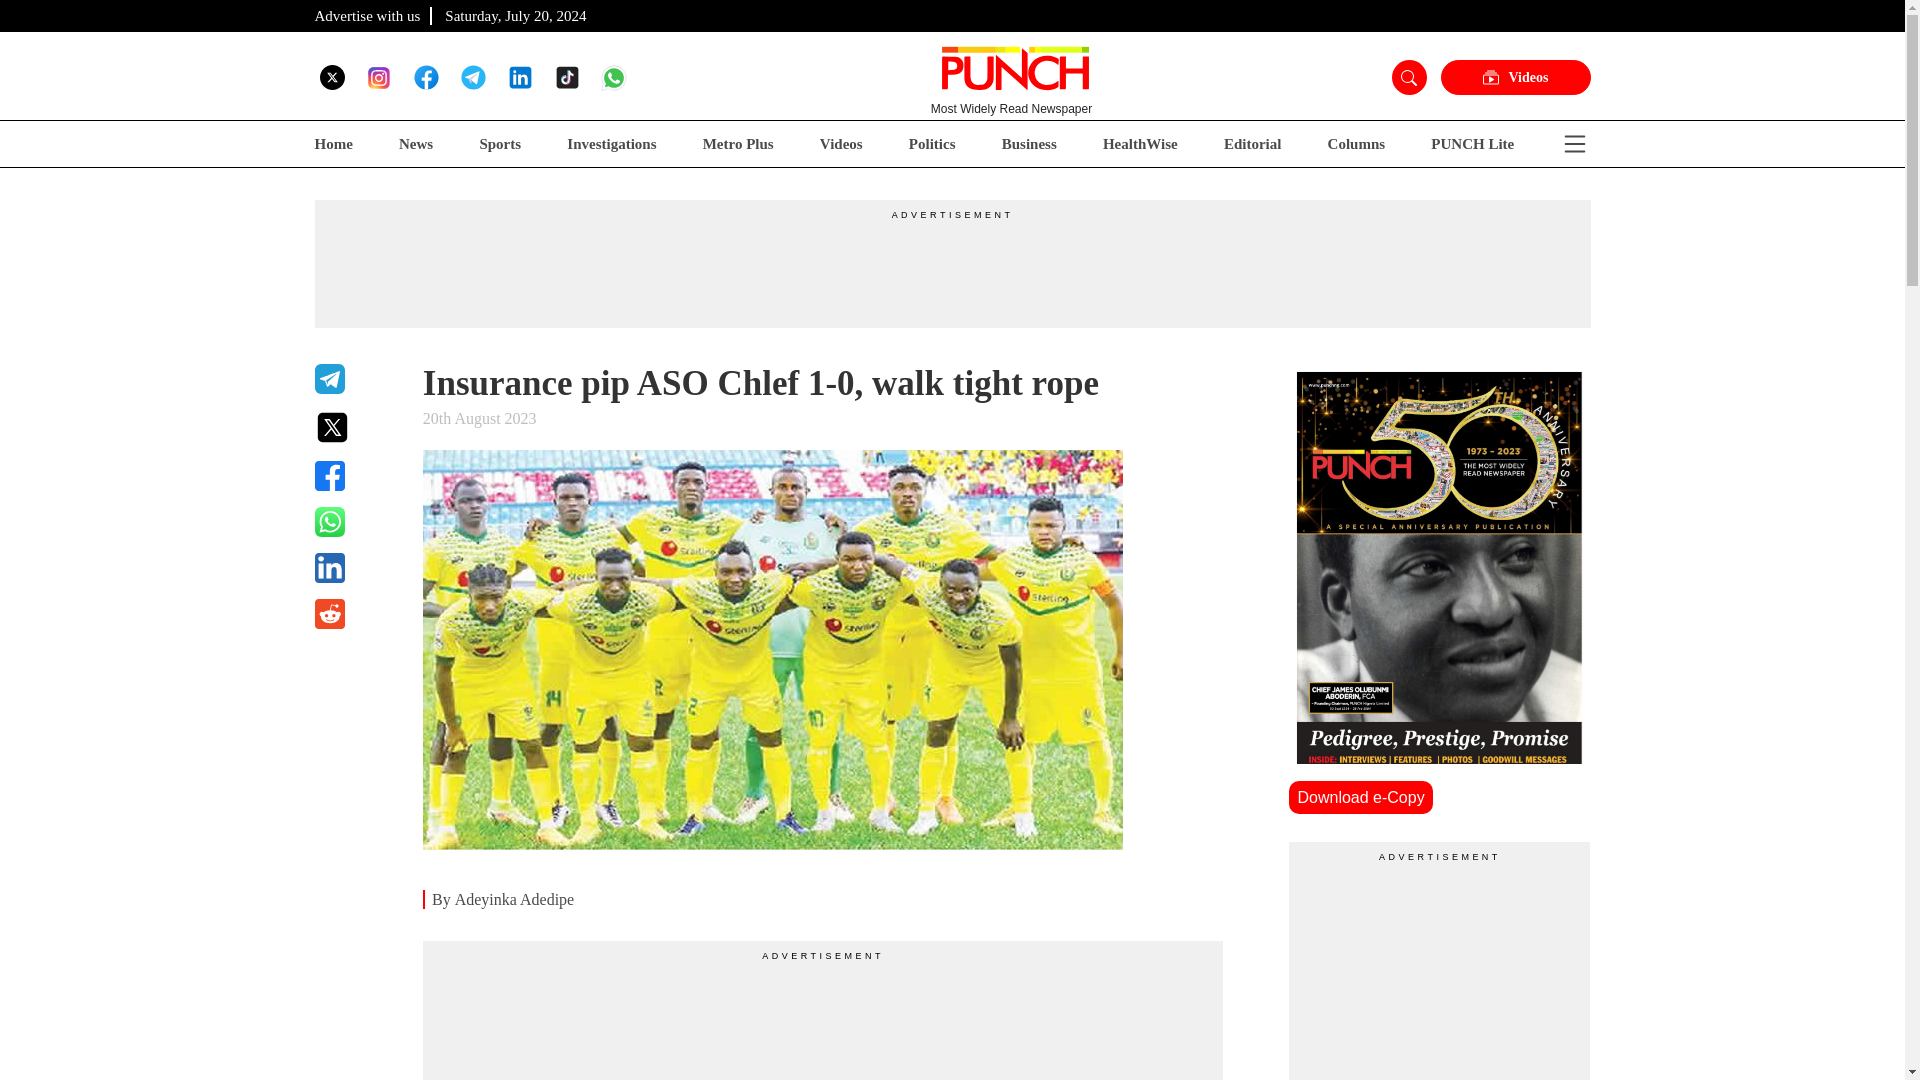  What do you see at coordinates (611, 144) in the screenshot?
I see `Investigations` at bounding box center [611, 144].